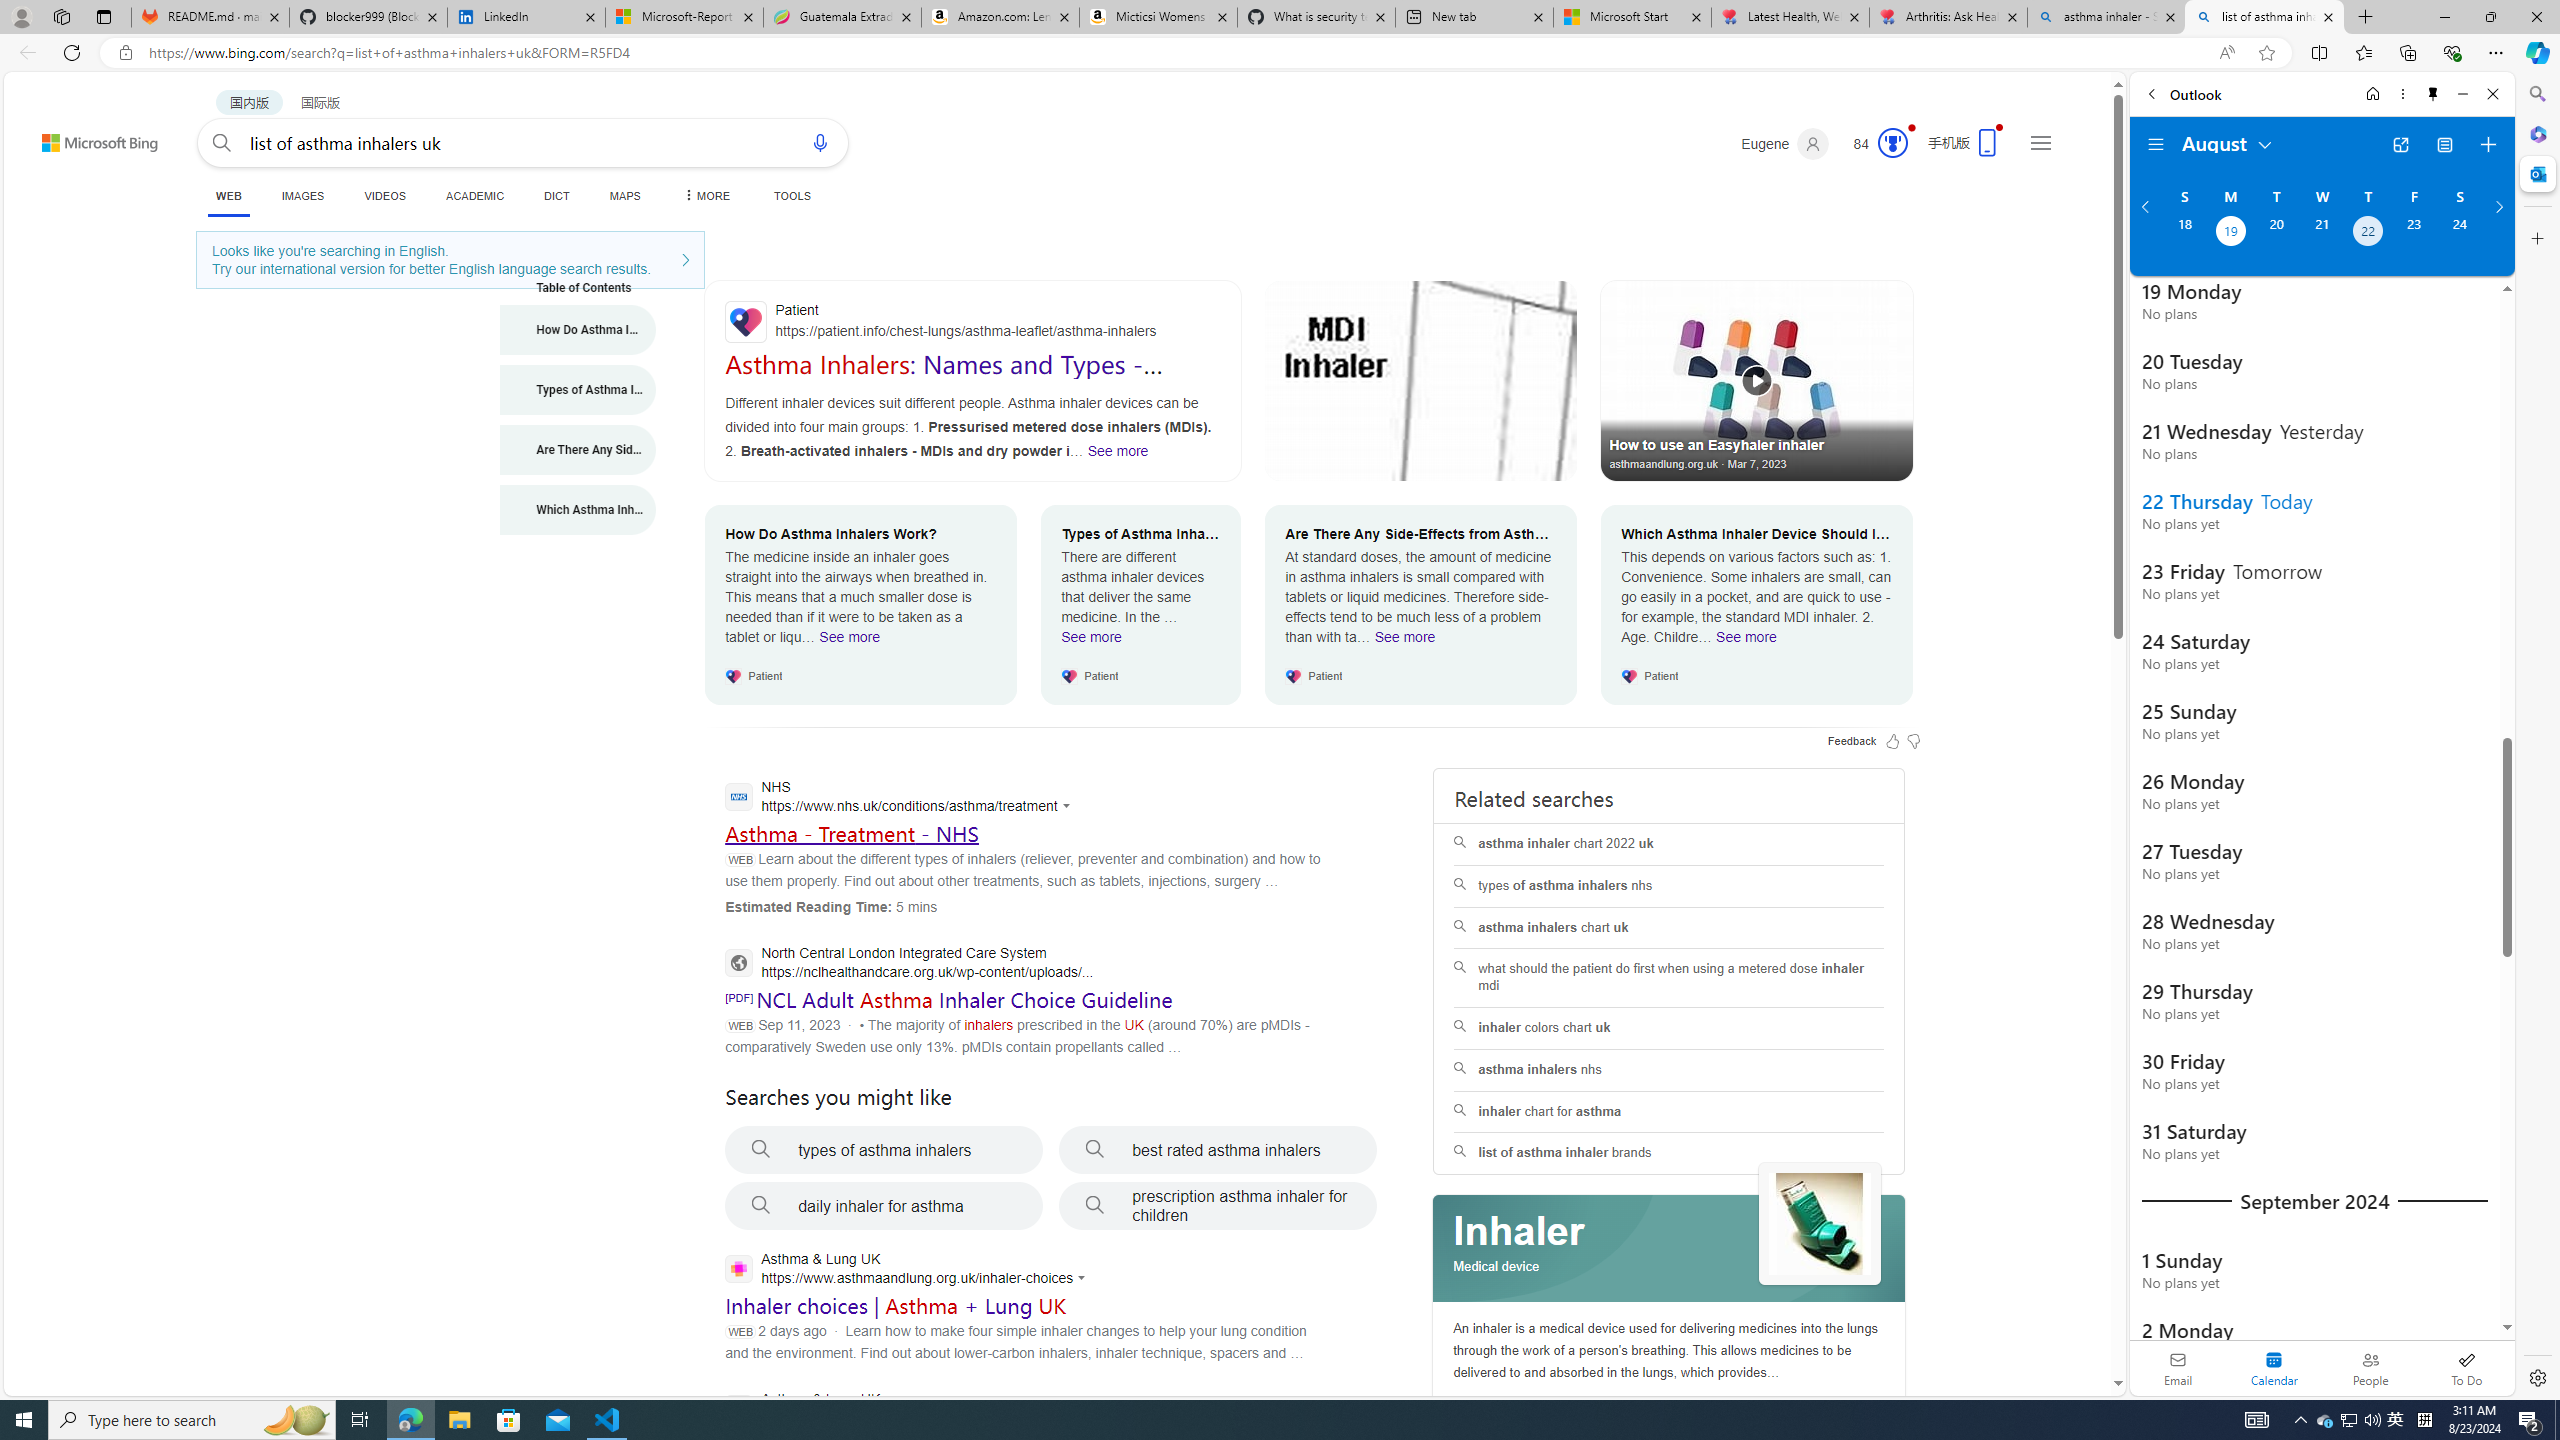 Image resolution: width=2560 pixels, height=1440 pixels. Describe the element at coordinates (88, 138) in the screenshot. I see `Back to Bing search` at that location.